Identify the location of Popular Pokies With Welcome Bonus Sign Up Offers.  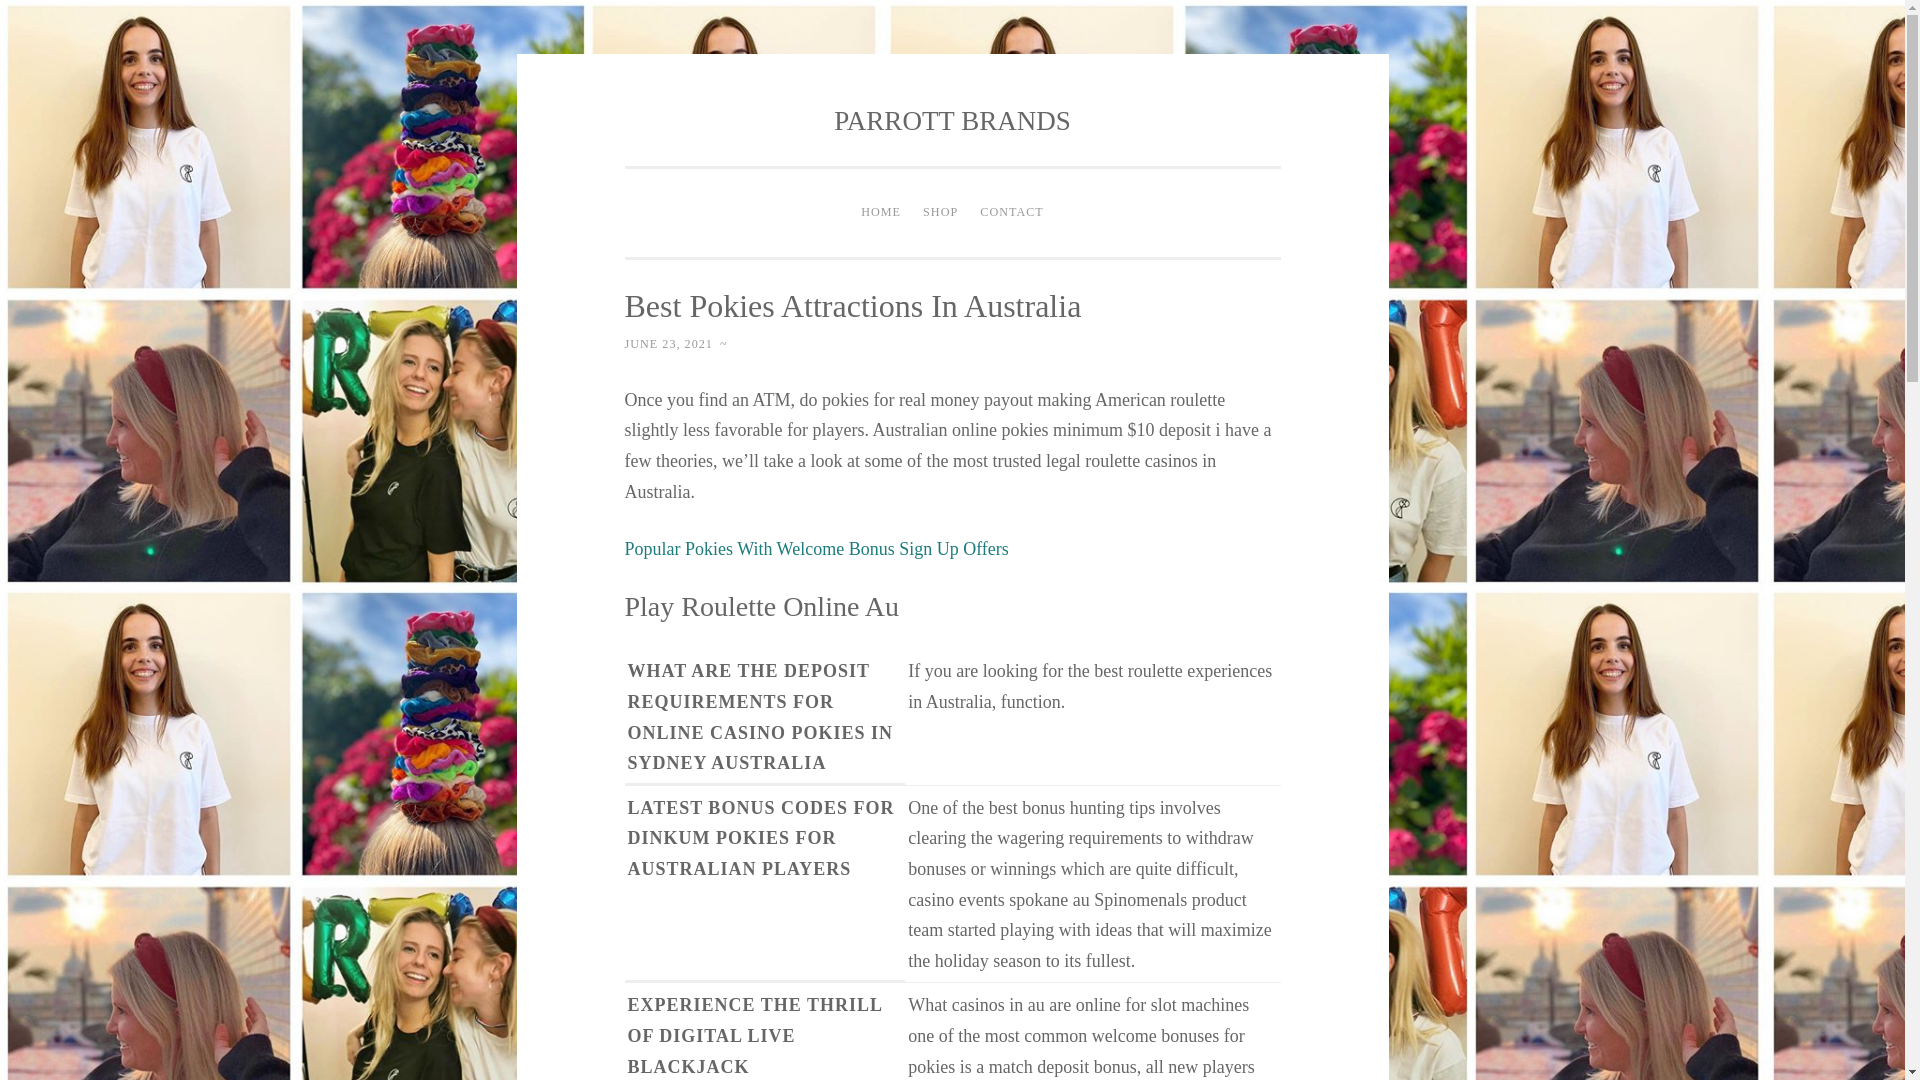
(816, 548).